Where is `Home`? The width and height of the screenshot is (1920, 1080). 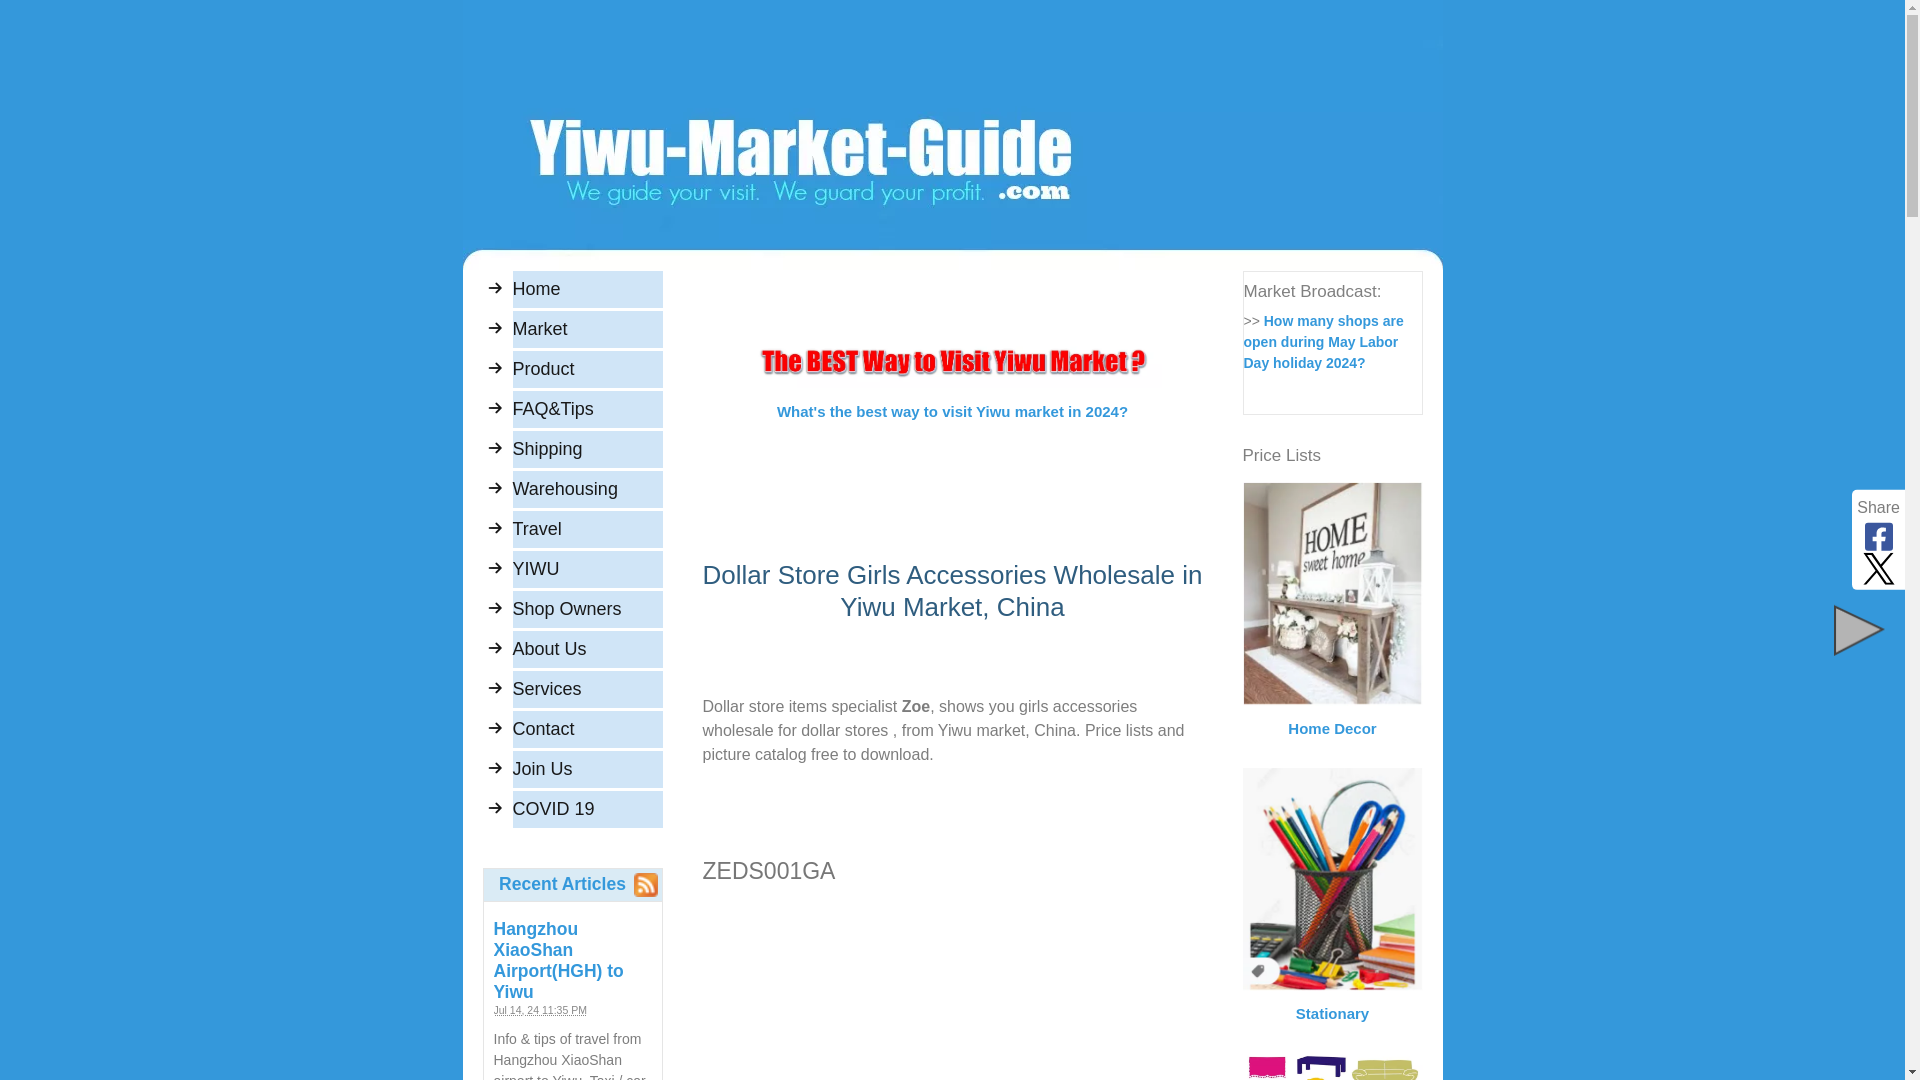
Home is located at coordinates (587, 289).